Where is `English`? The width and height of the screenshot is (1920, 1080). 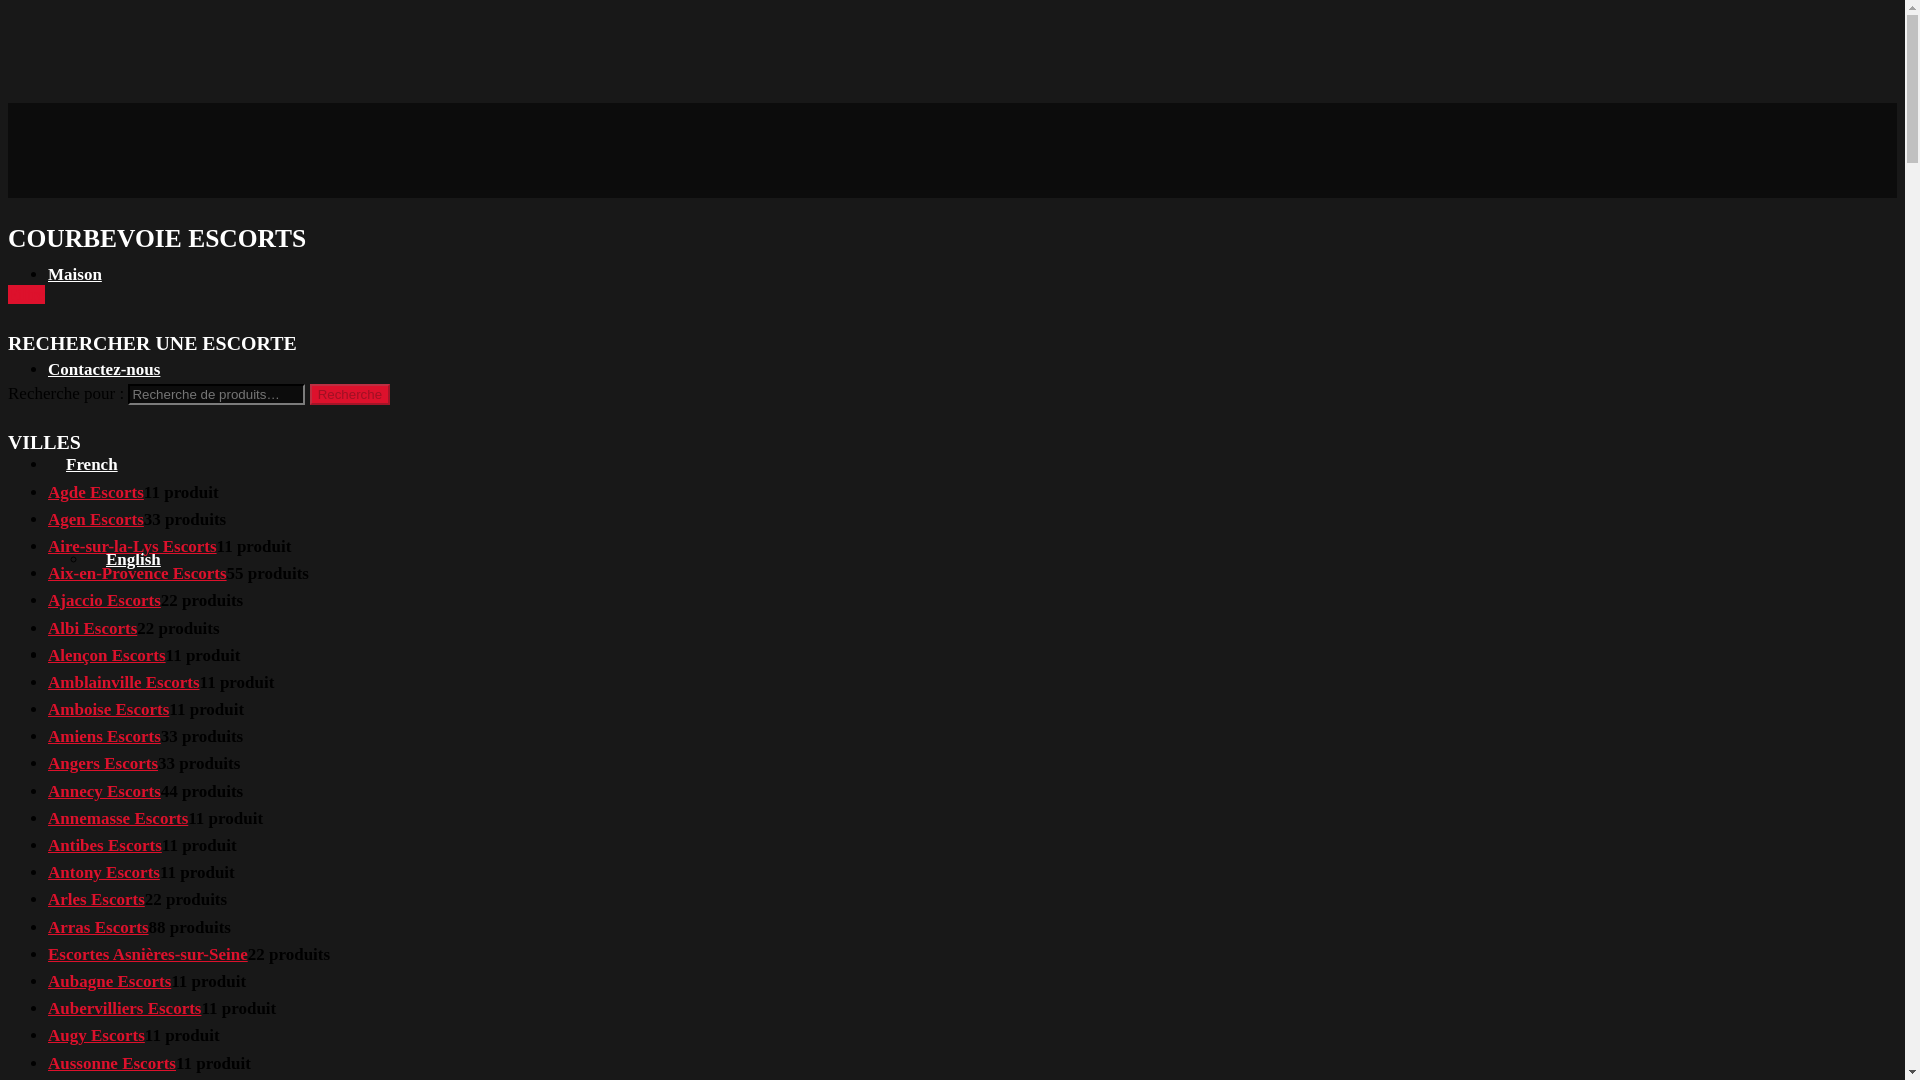 English is located at coordinates (124, 559).